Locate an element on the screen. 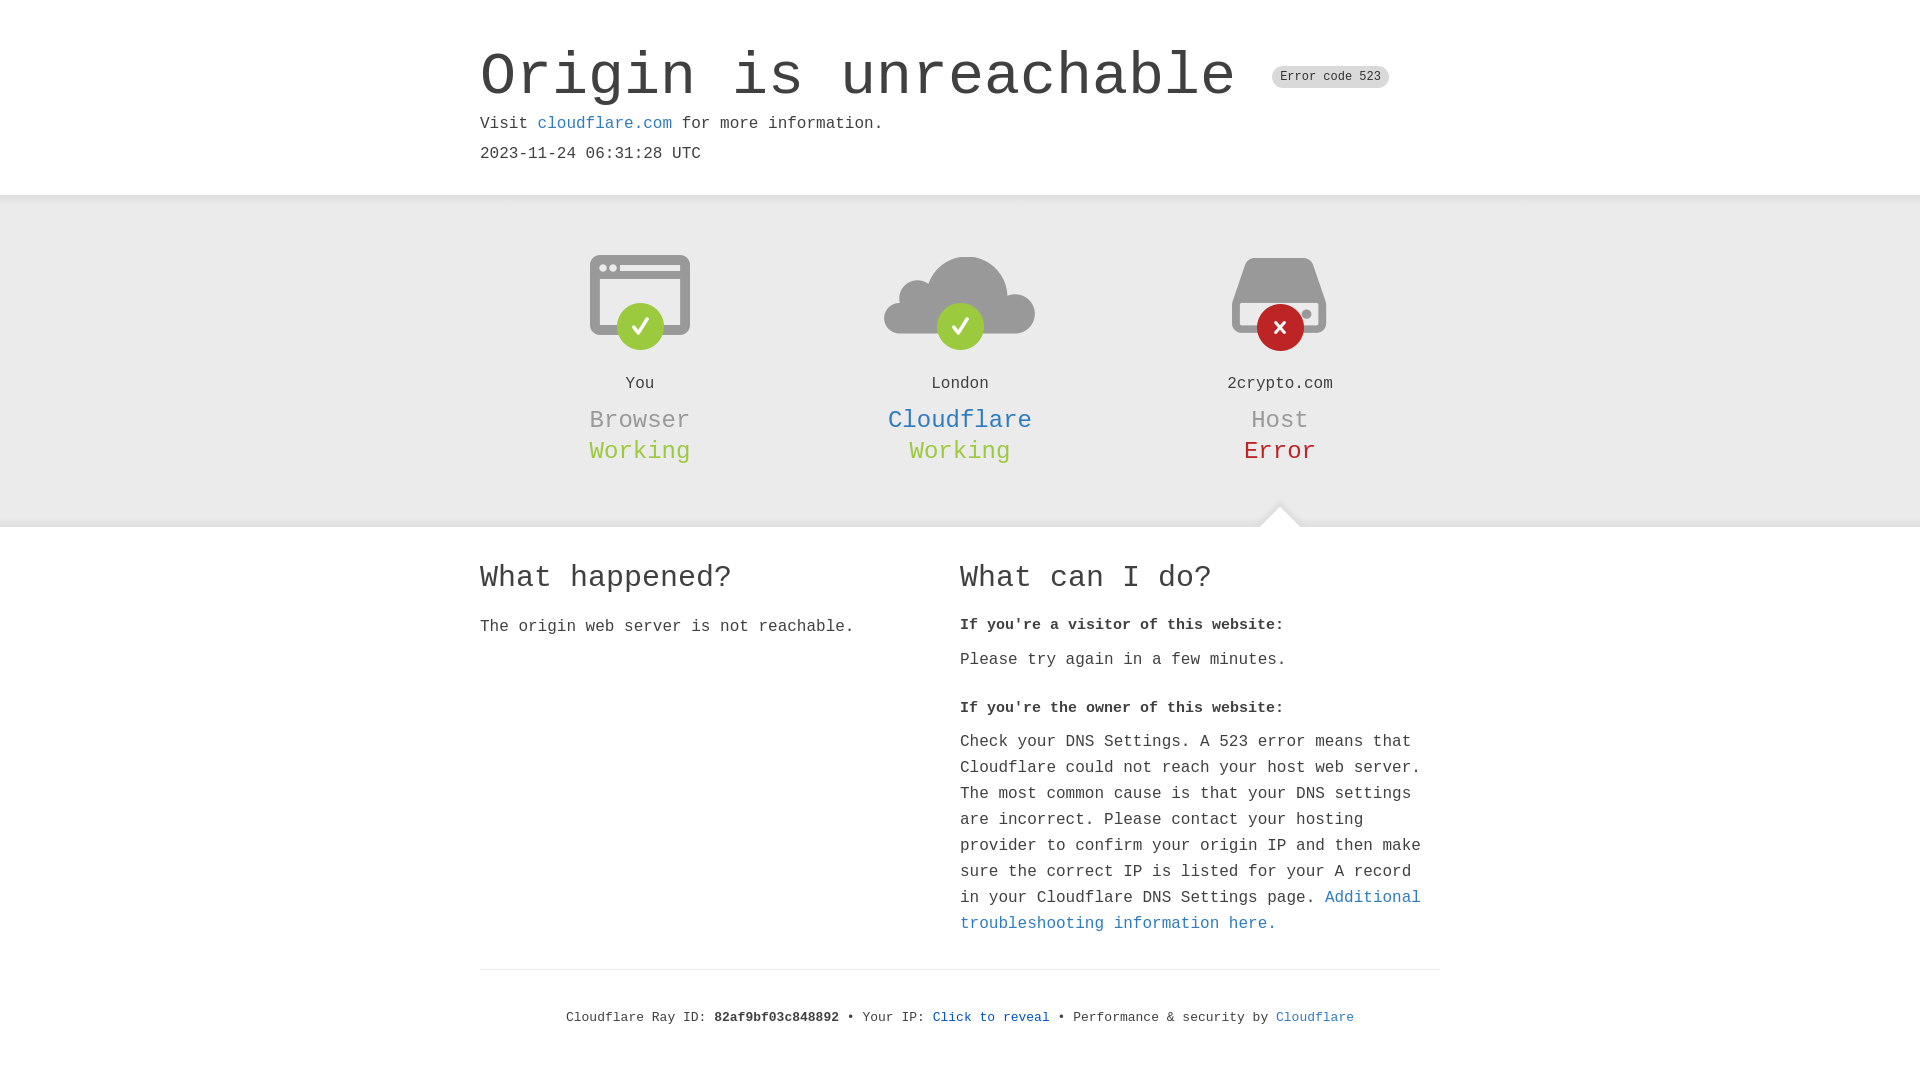 This screenshot has height=1080, width=1920. cloudflare.com is located at coordinates (605, 124).